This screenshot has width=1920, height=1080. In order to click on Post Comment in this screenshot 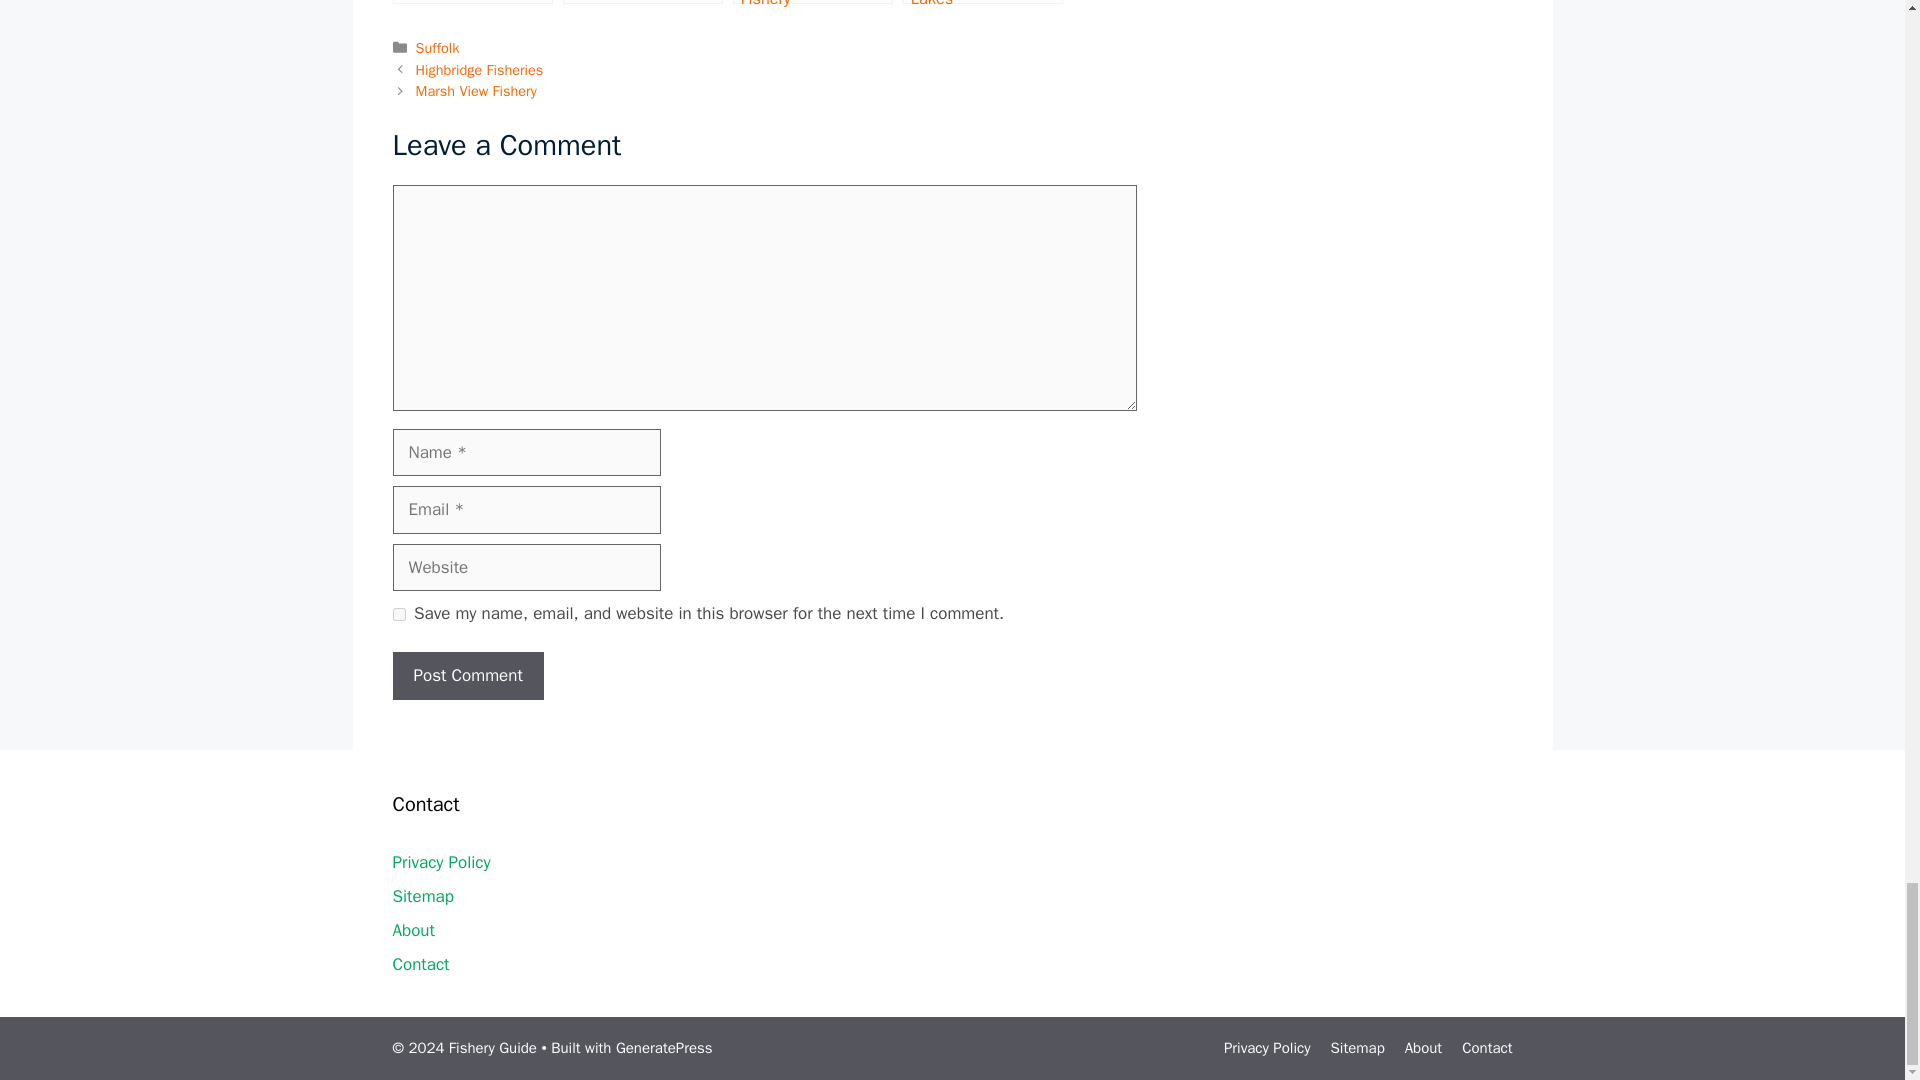, I will do `click(467, 676)`.